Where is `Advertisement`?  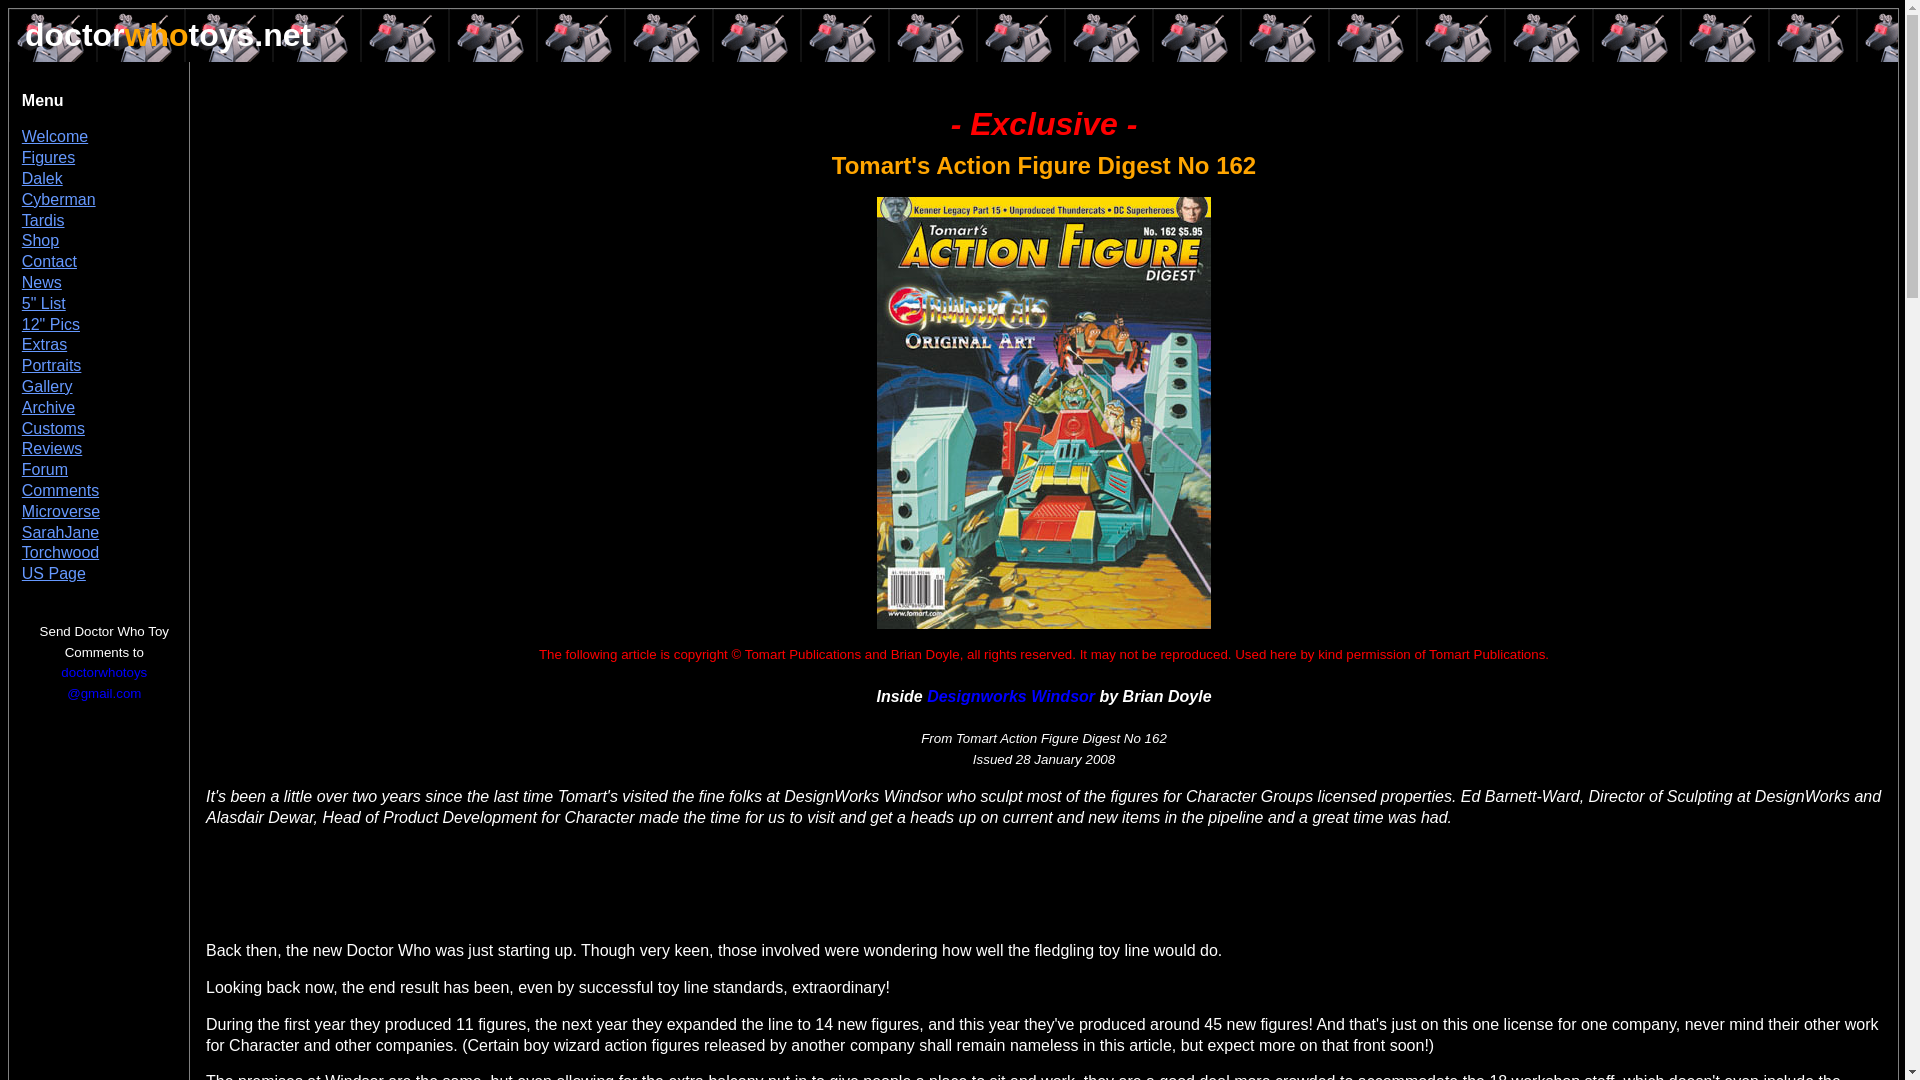 Advertisement is located at coordinates (439, 873).